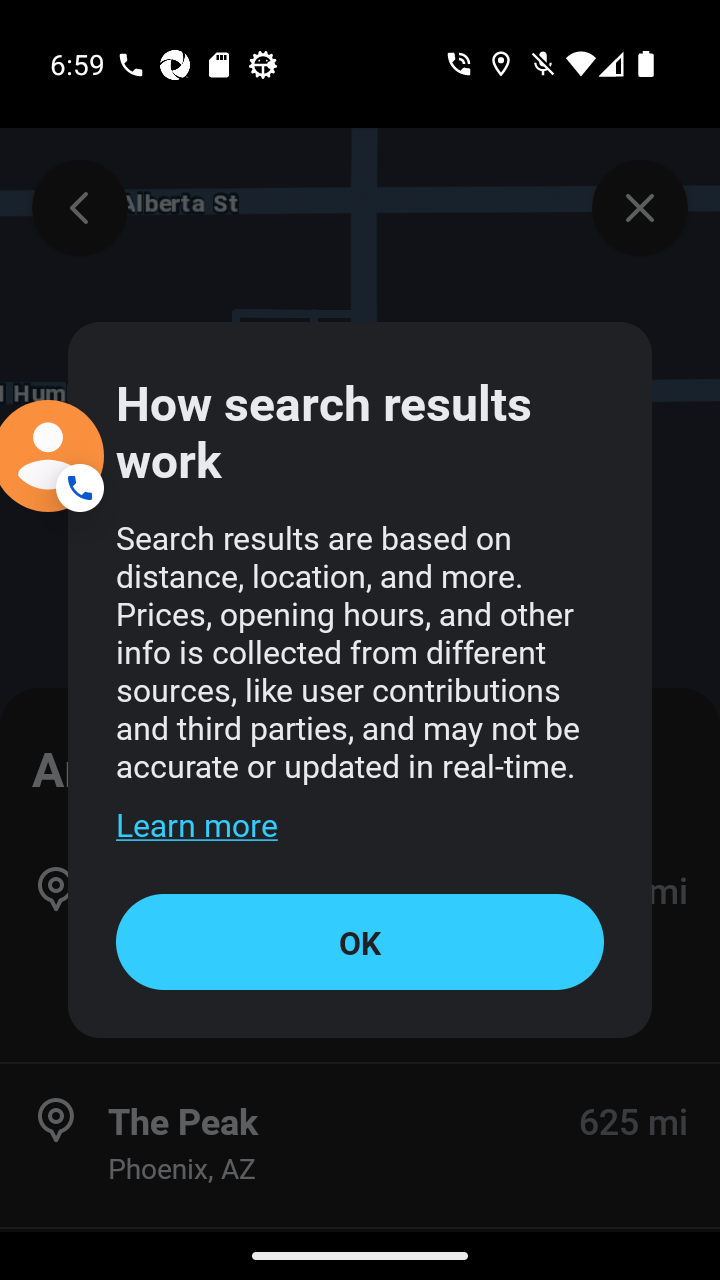  Describe the element at coordinates (196, 824) in the screenshot. I see `Learn more` at that location.